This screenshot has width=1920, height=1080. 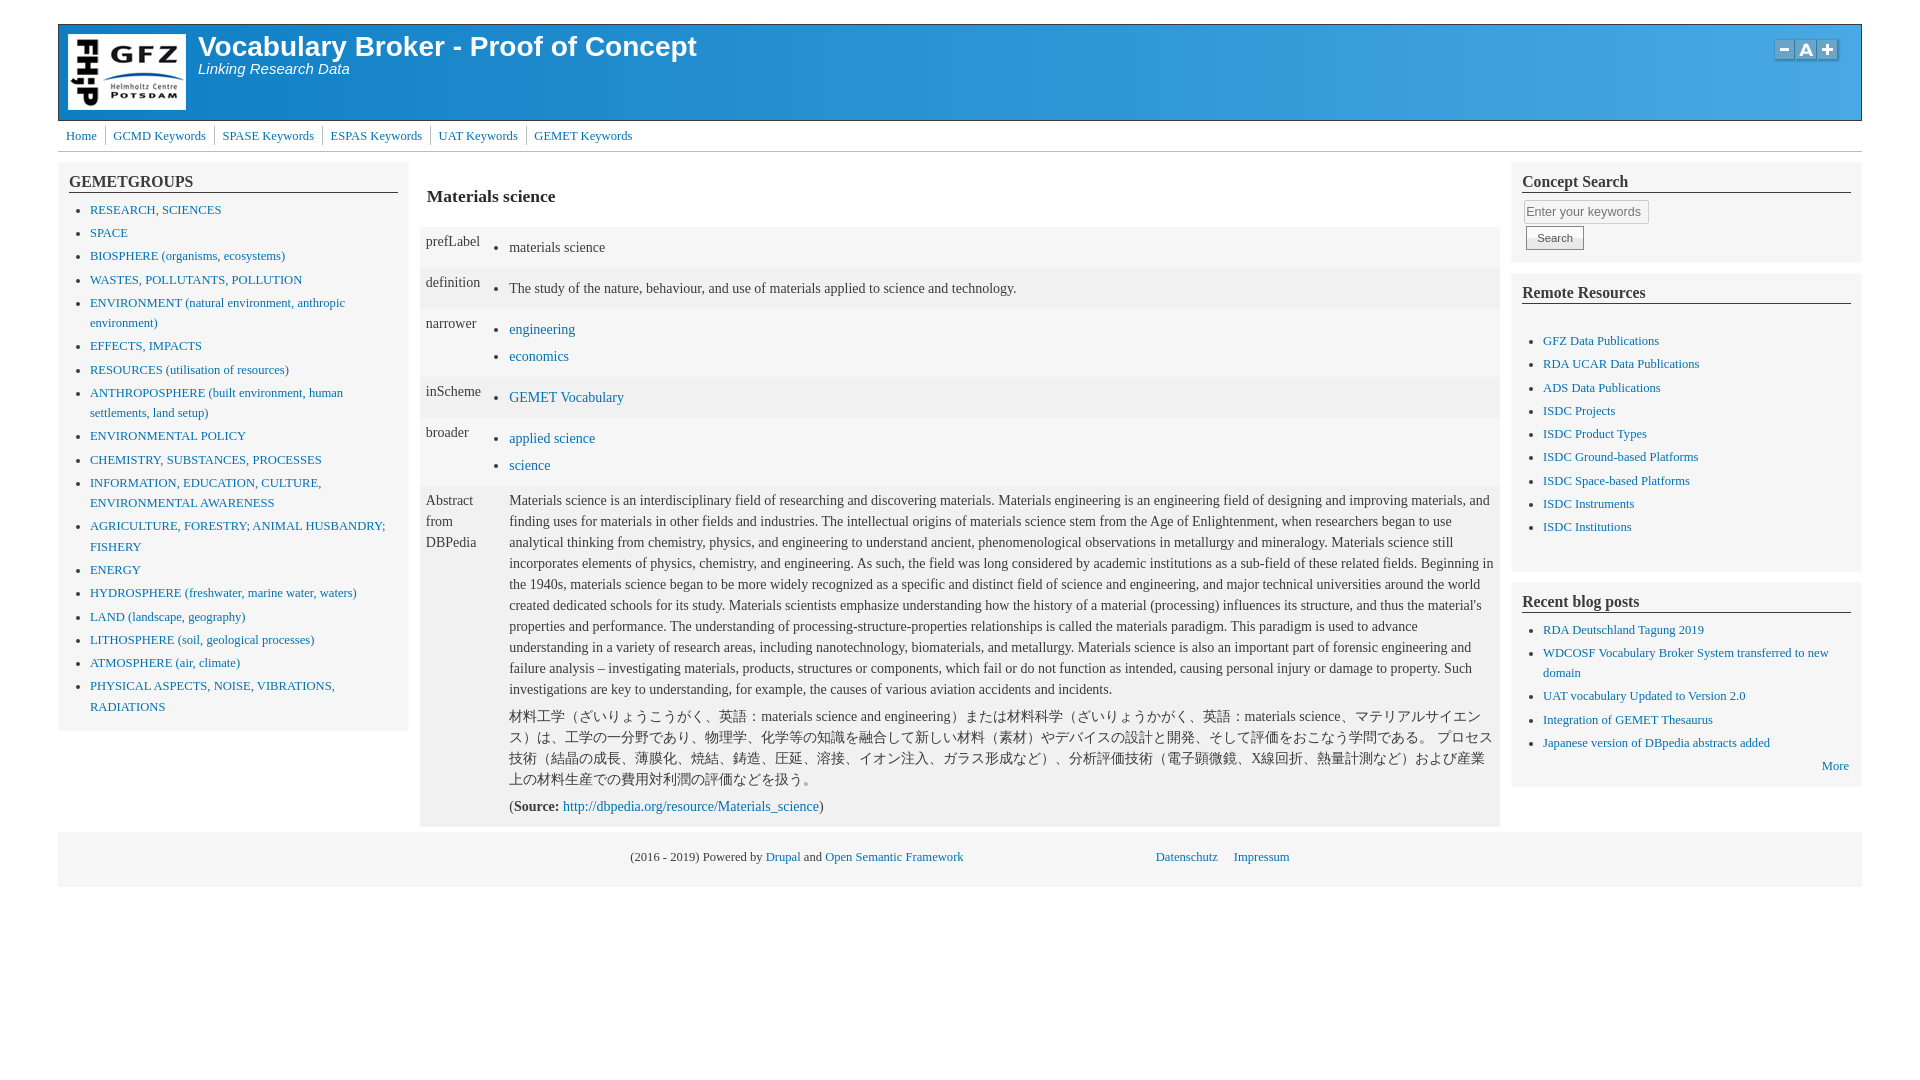 What do you see at coordinates (446, 46) in the screenshot?
I see `Home` at bounding box center [446, 46].